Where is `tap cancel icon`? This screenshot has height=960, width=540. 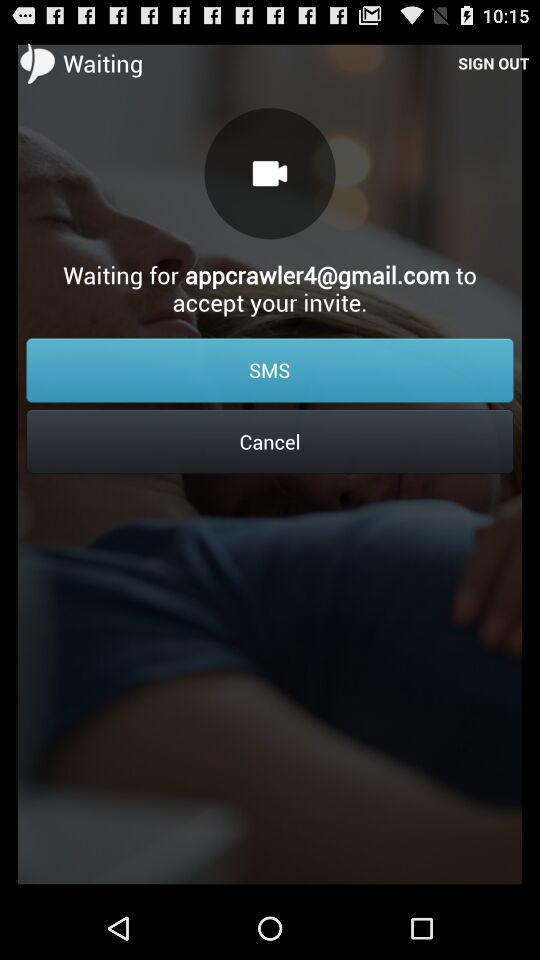
tap cancel icon is located at coordinates (270, 441).